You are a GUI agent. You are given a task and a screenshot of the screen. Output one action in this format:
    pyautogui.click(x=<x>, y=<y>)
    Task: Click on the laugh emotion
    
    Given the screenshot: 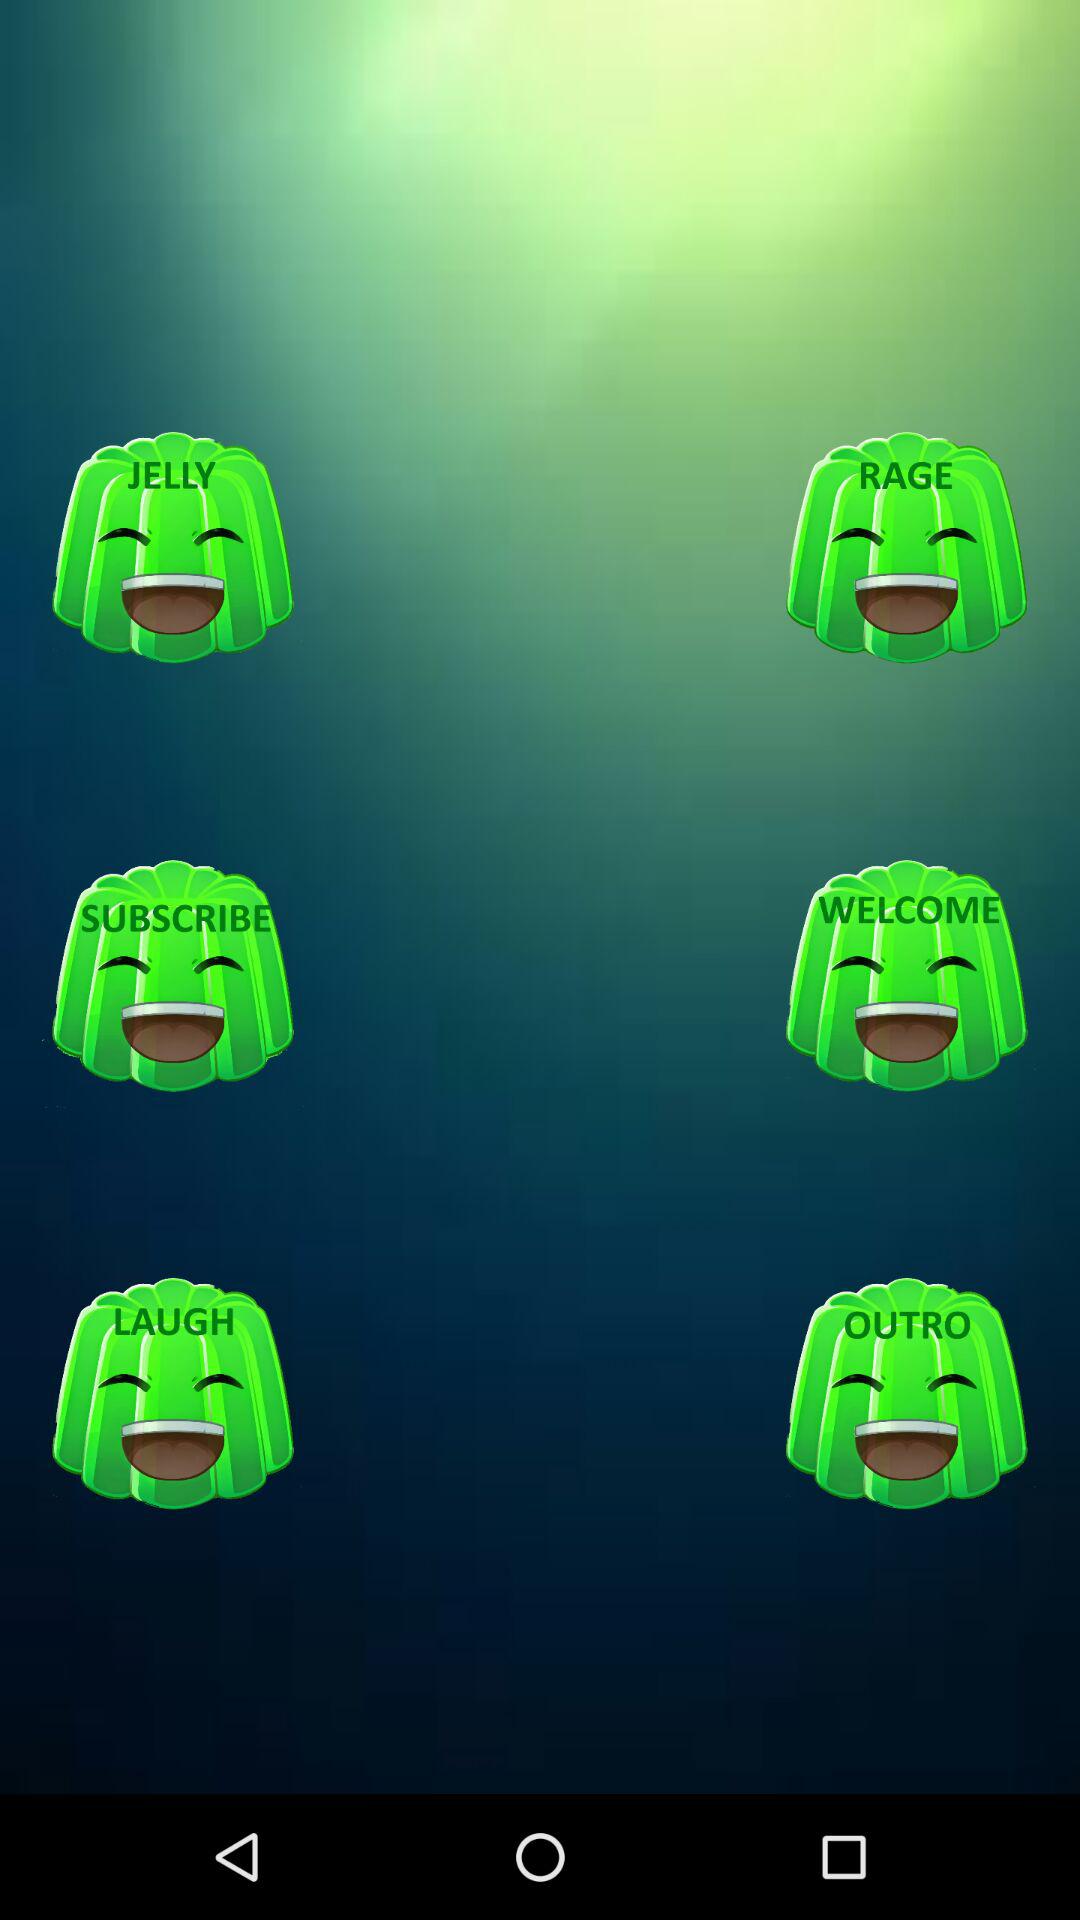 What is the action you would take?
    pyautogui.click(x=173, y=1394)
    